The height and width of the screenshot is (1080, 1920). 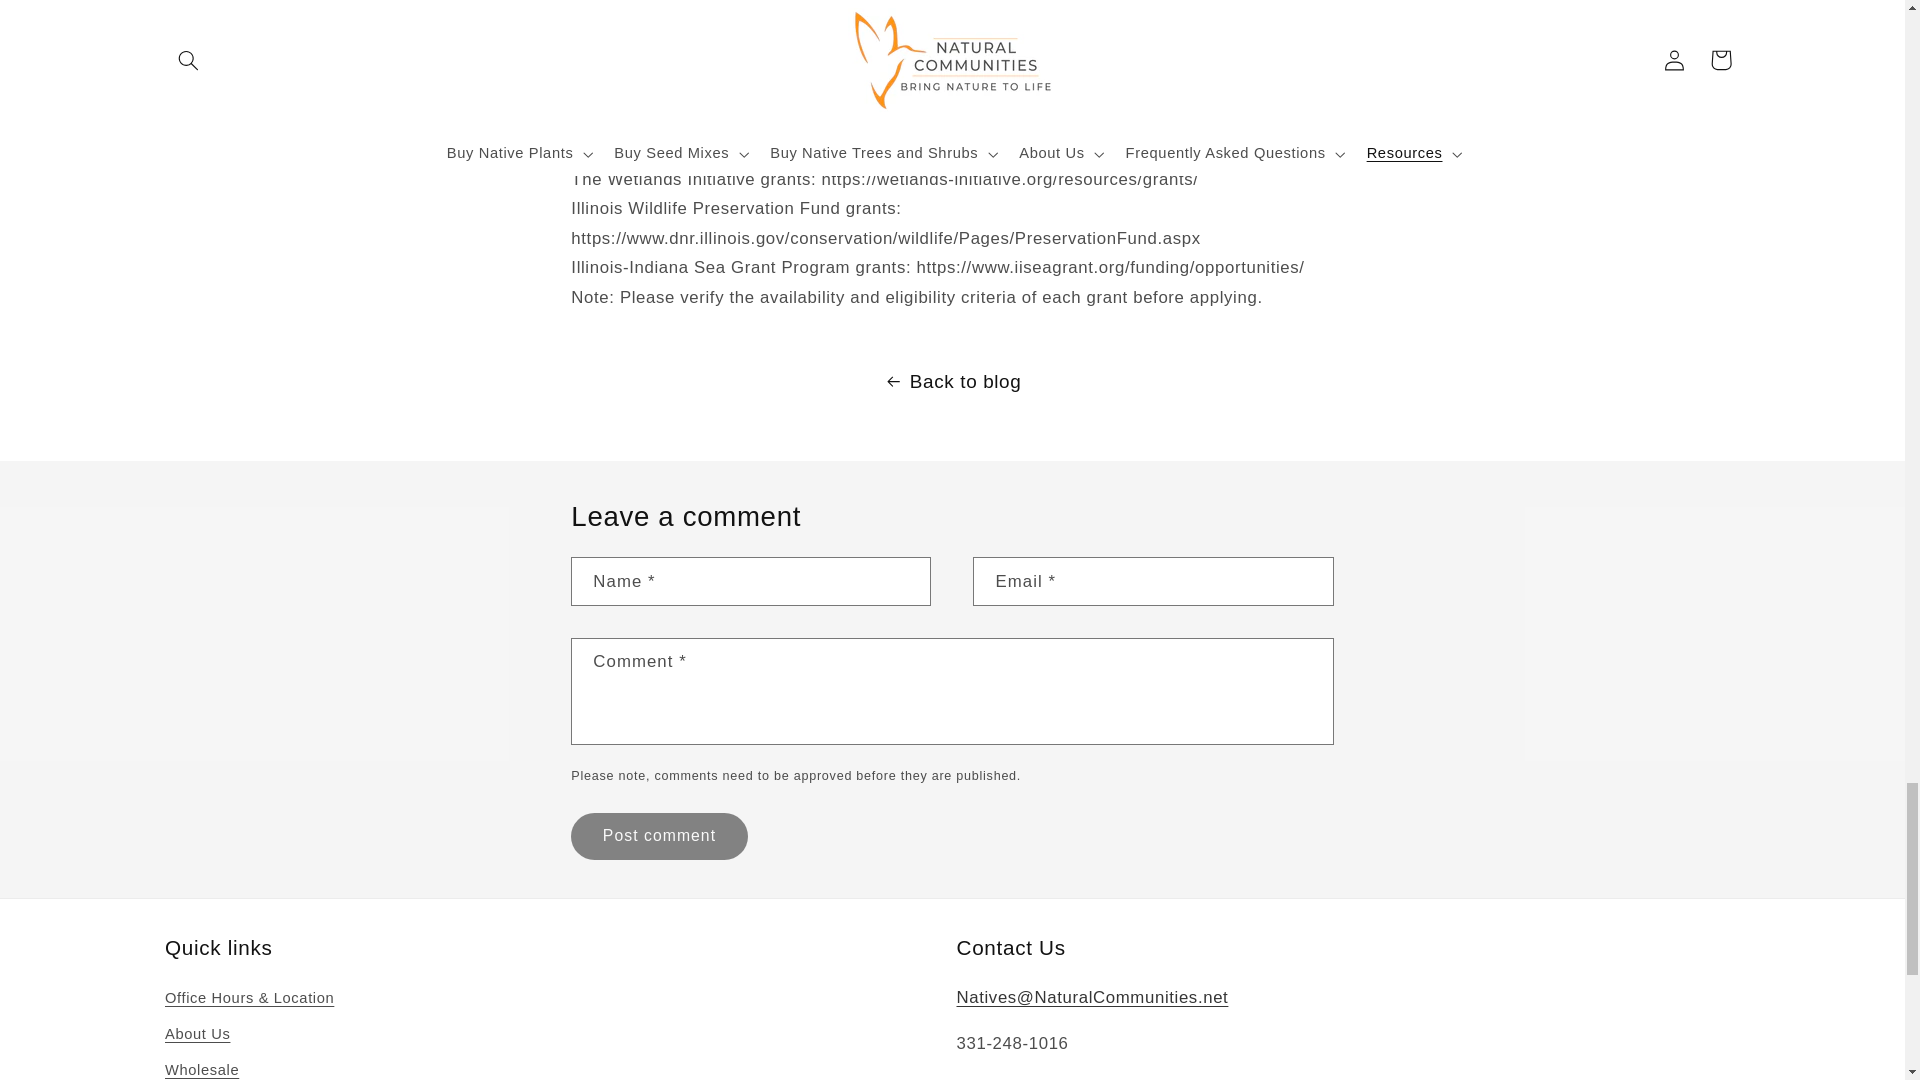 What do you see at coordinates (658, 836) in the screenshot?
I see `Post comment` at bounding box center [658, 836].